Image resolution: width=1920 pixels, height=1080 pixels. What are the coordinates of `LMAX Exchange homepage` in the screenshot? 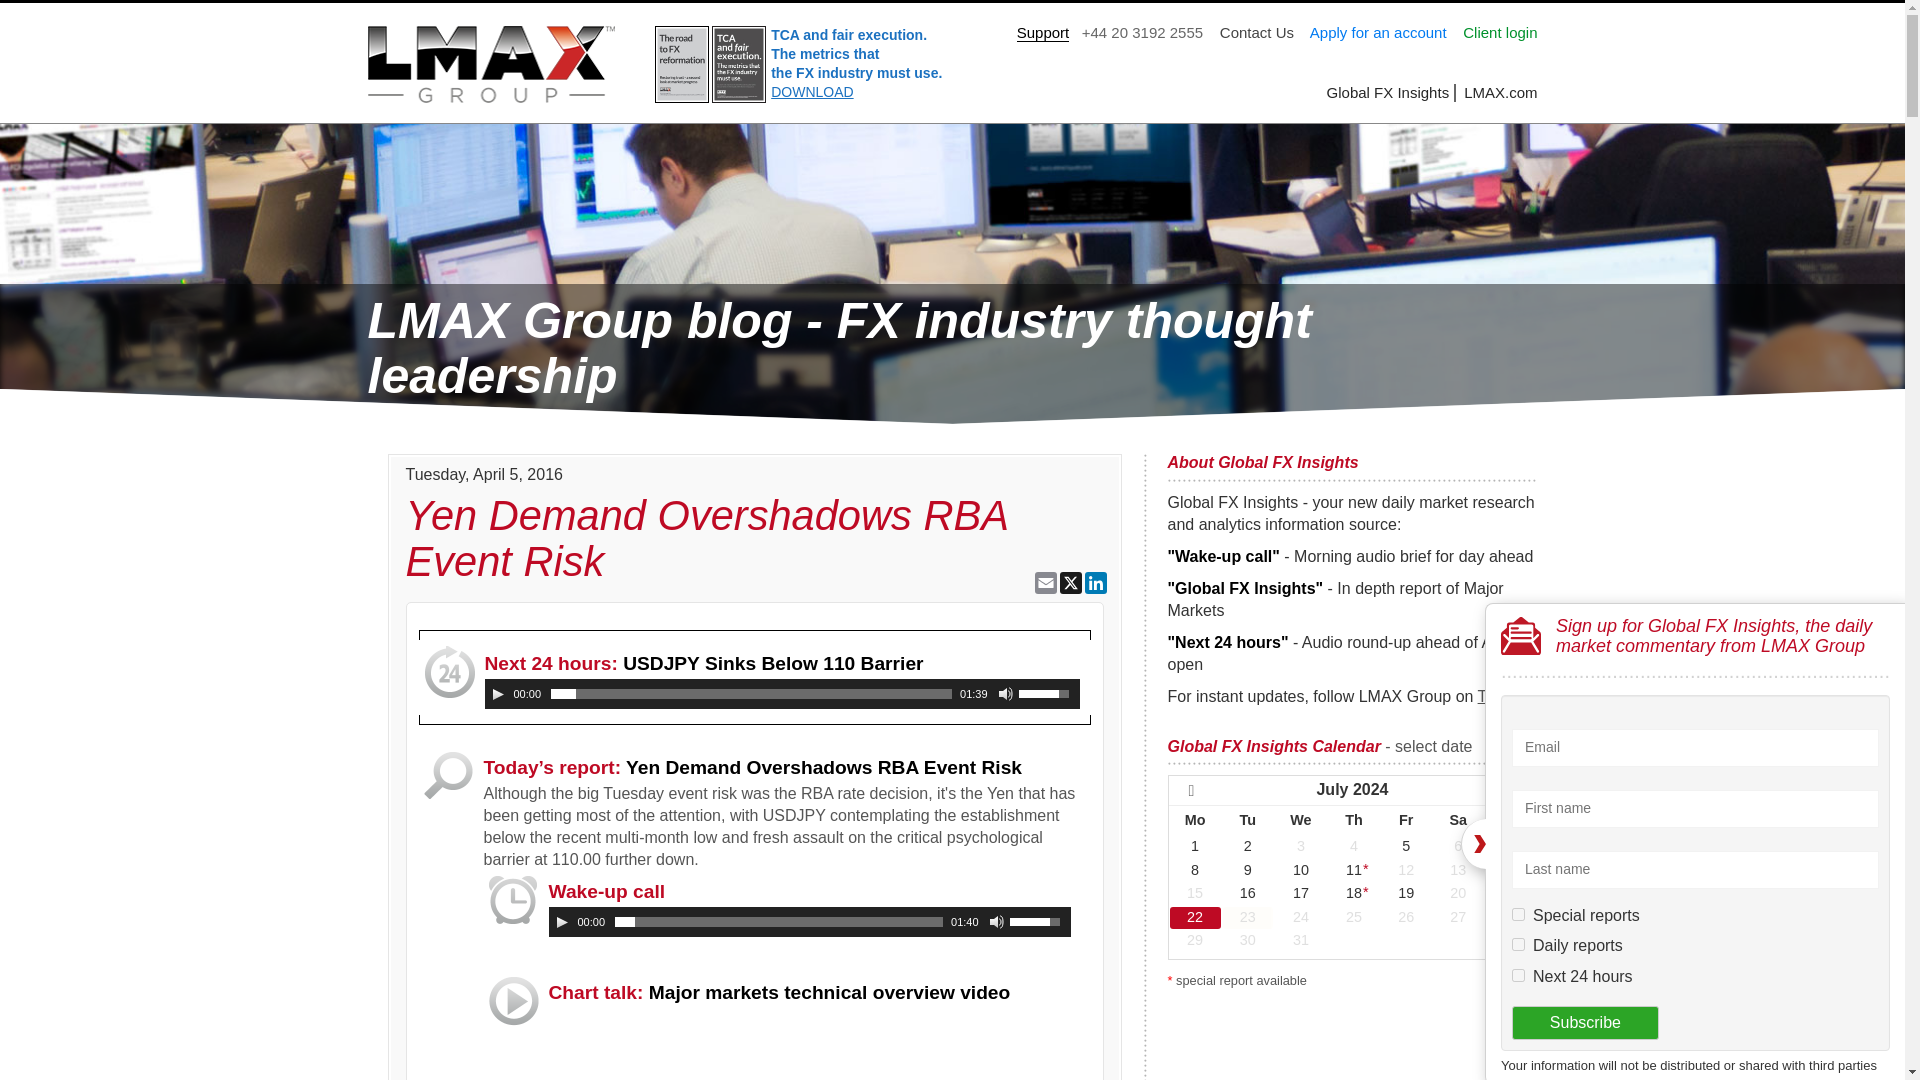 It's located at (1500, 92).